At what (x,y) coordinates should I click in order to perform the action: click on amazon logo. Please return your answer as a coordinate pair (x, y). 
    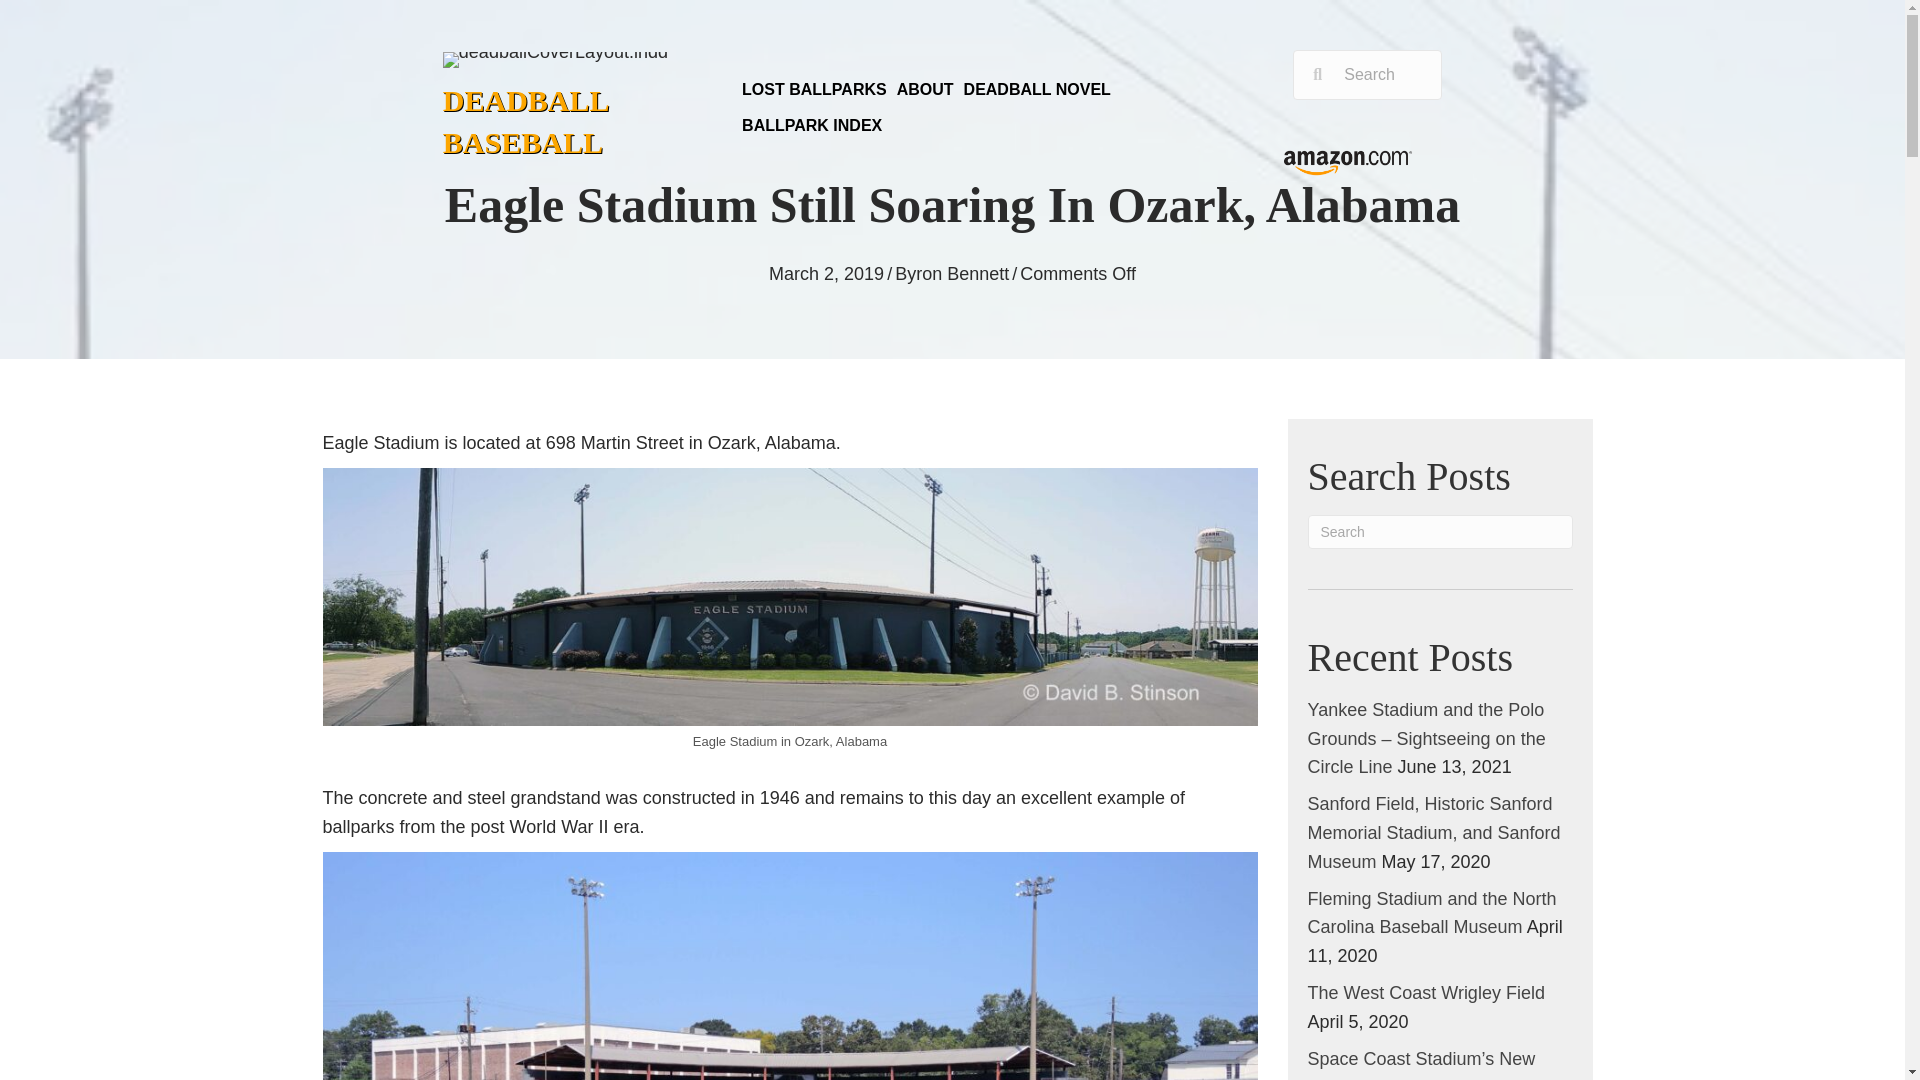
    Looking at the image, I should click on (1348, 163).